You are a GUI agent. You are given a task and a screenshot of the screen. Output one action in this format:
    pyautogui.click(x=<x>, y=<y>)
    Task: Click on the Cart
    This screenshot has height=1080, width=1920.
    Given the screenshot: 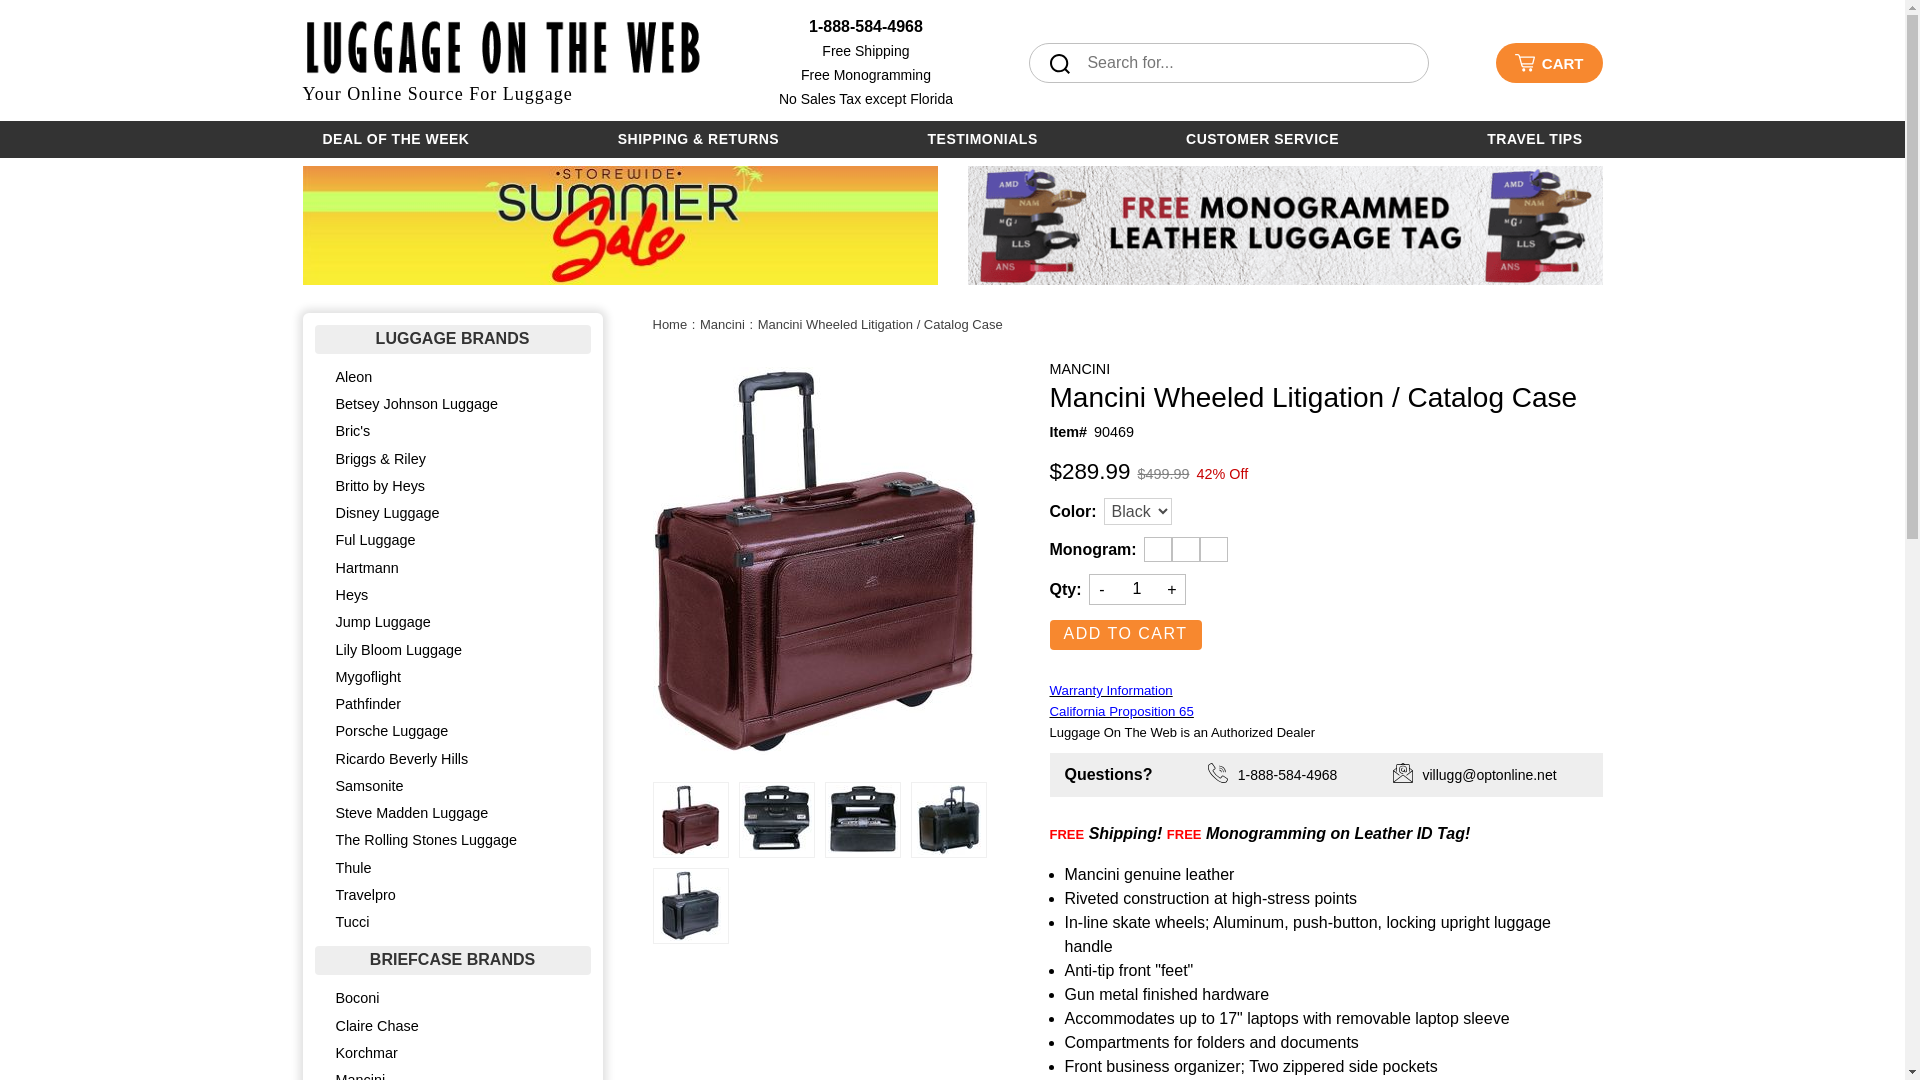 What is the action you would take?
    pyautogui.click(x=1549, y=63)
    